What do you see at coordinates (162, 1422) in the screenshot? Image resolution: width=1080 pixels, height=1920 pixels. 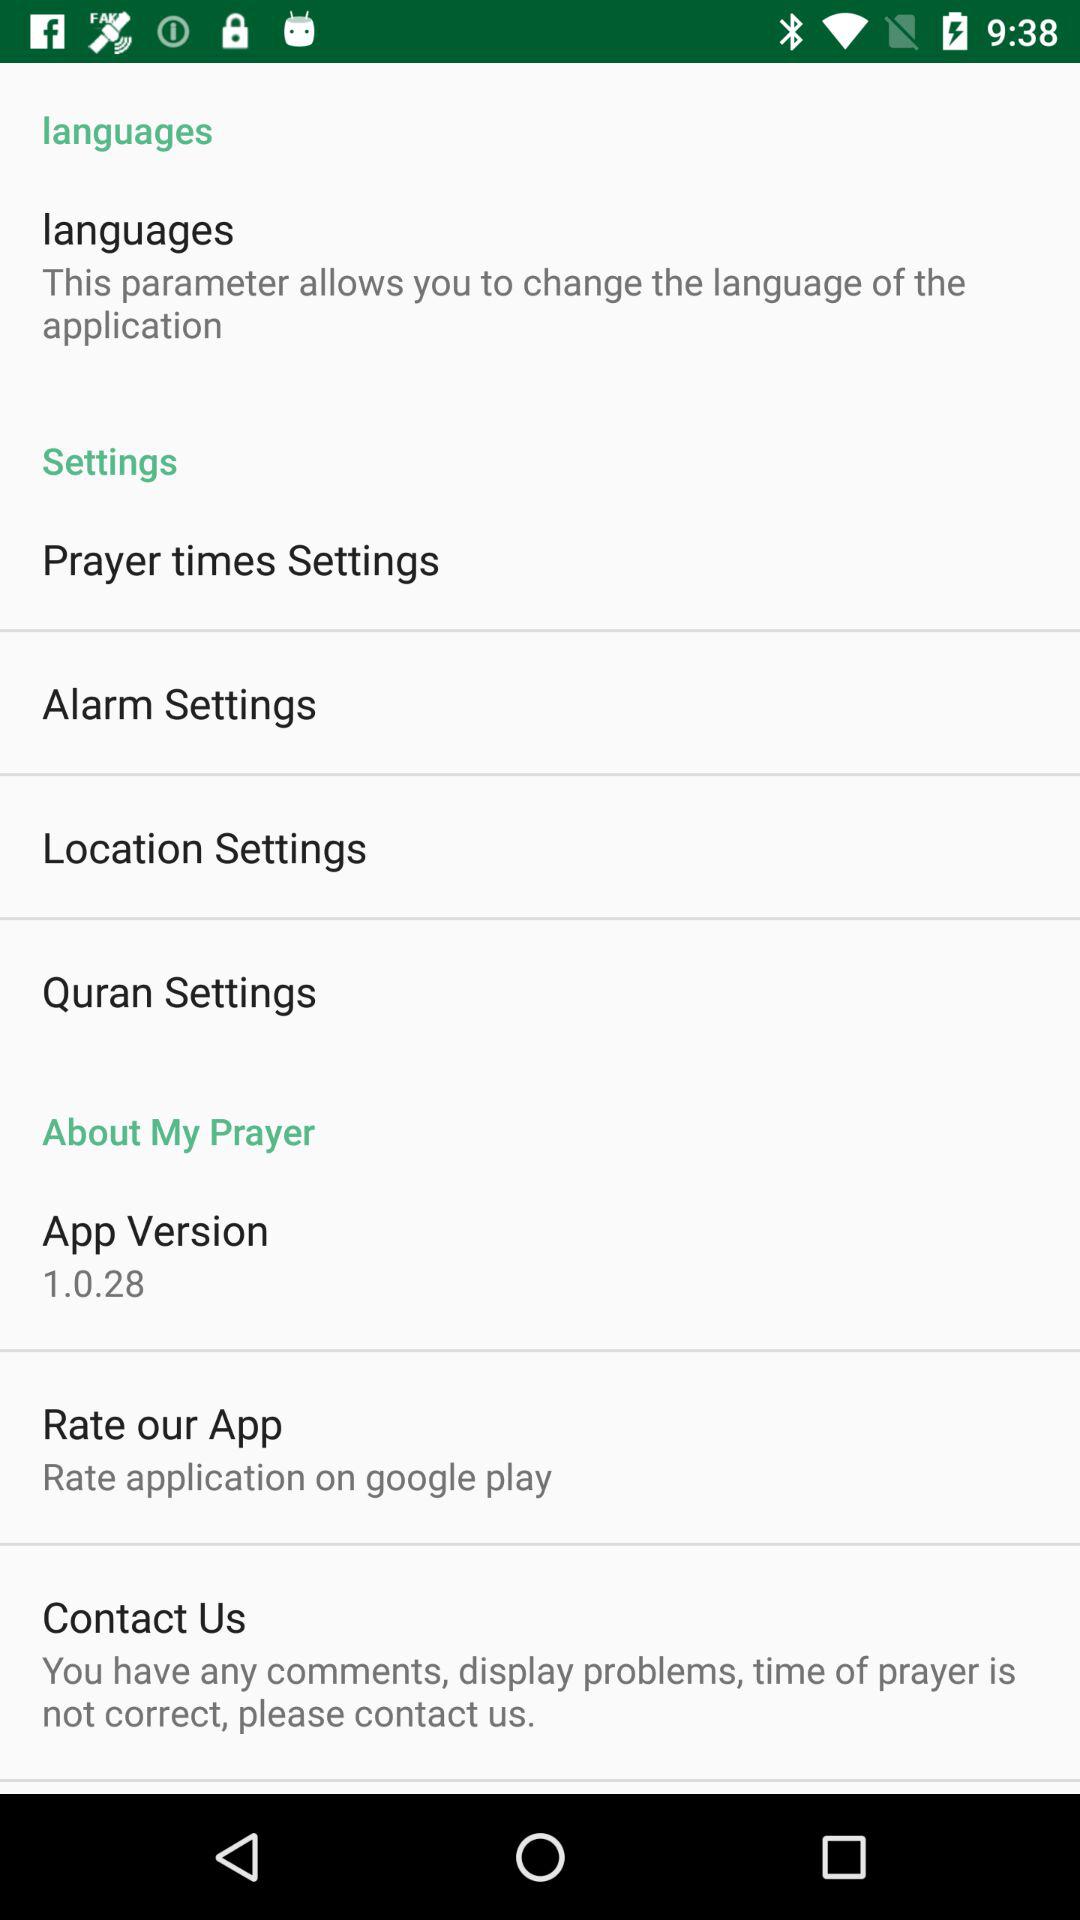 I see `scroll to the rate our app item` at bounding box center [162, 1422].